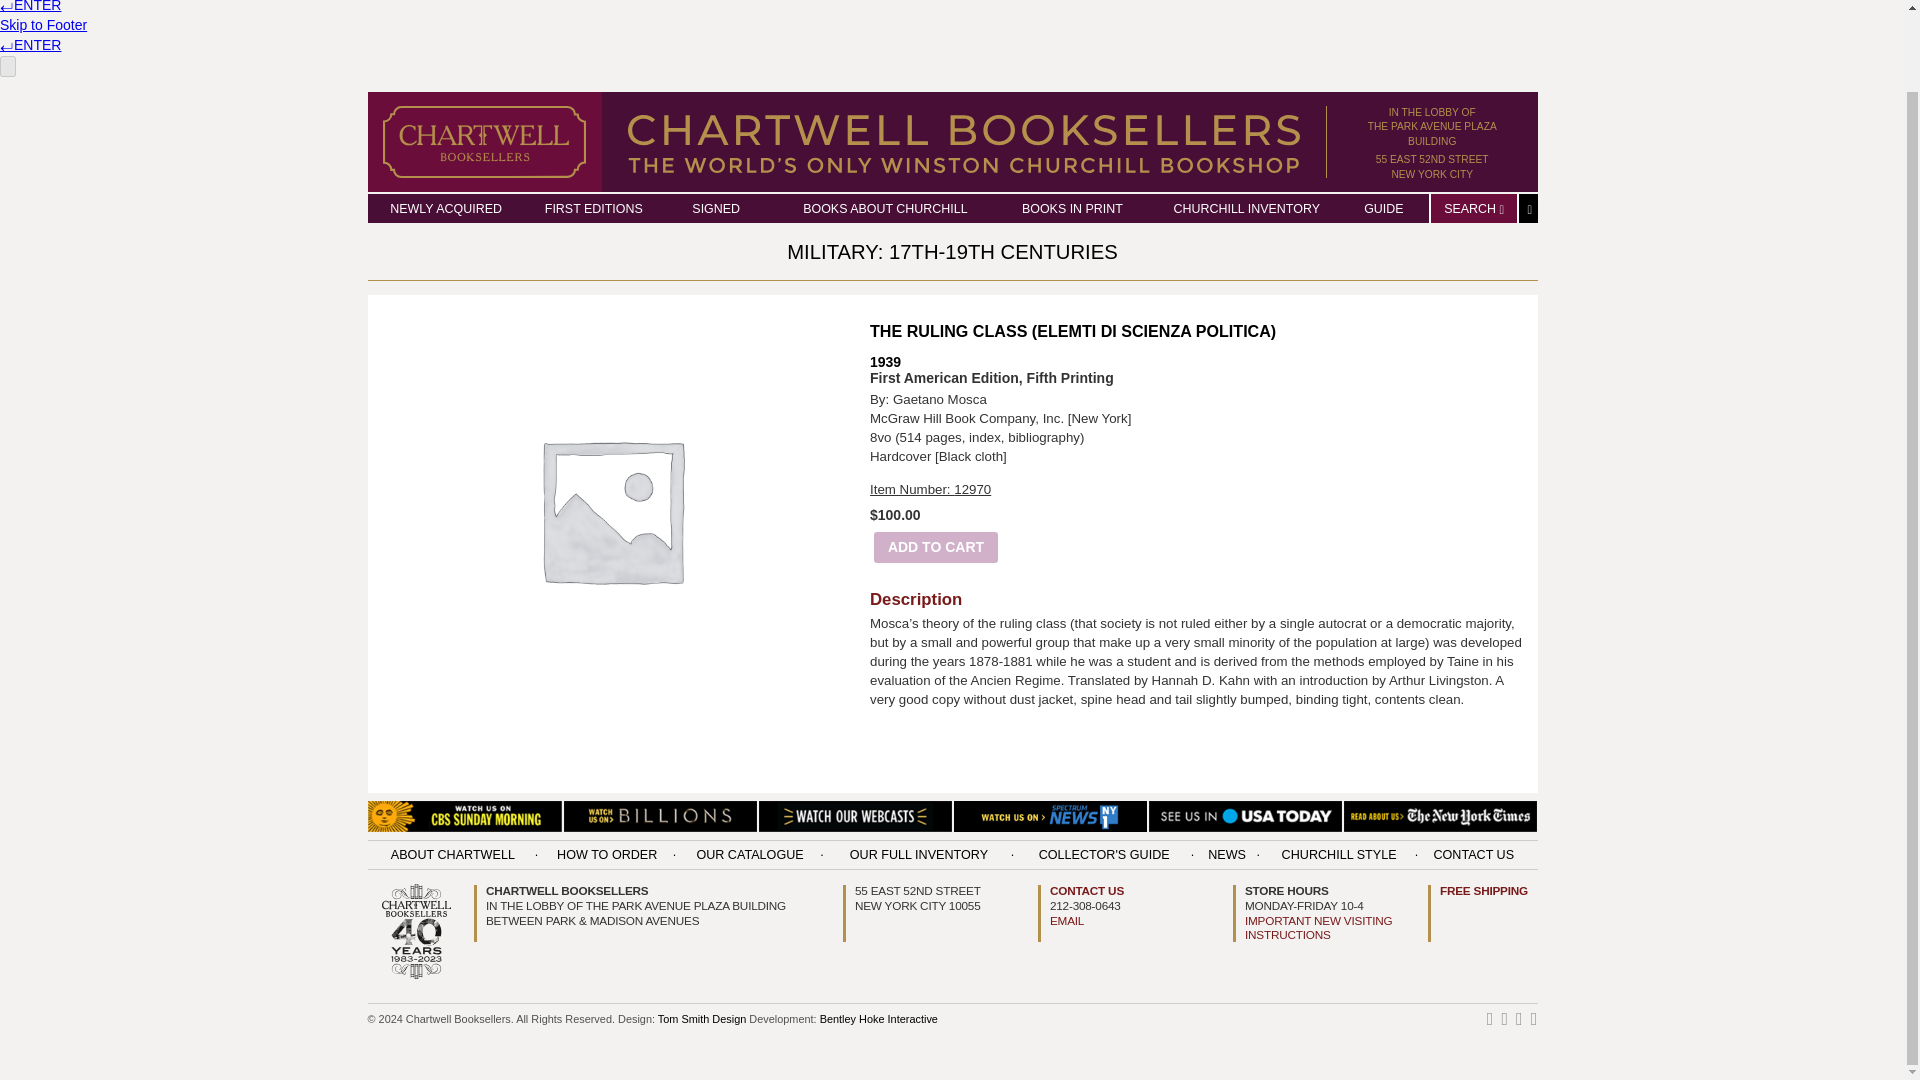 This screenshot has height=1080, width=1920. What do you see at coordinates (936, 547) in the screenshot?
I see `ADD TO CART` at bounding box center [936, 547].